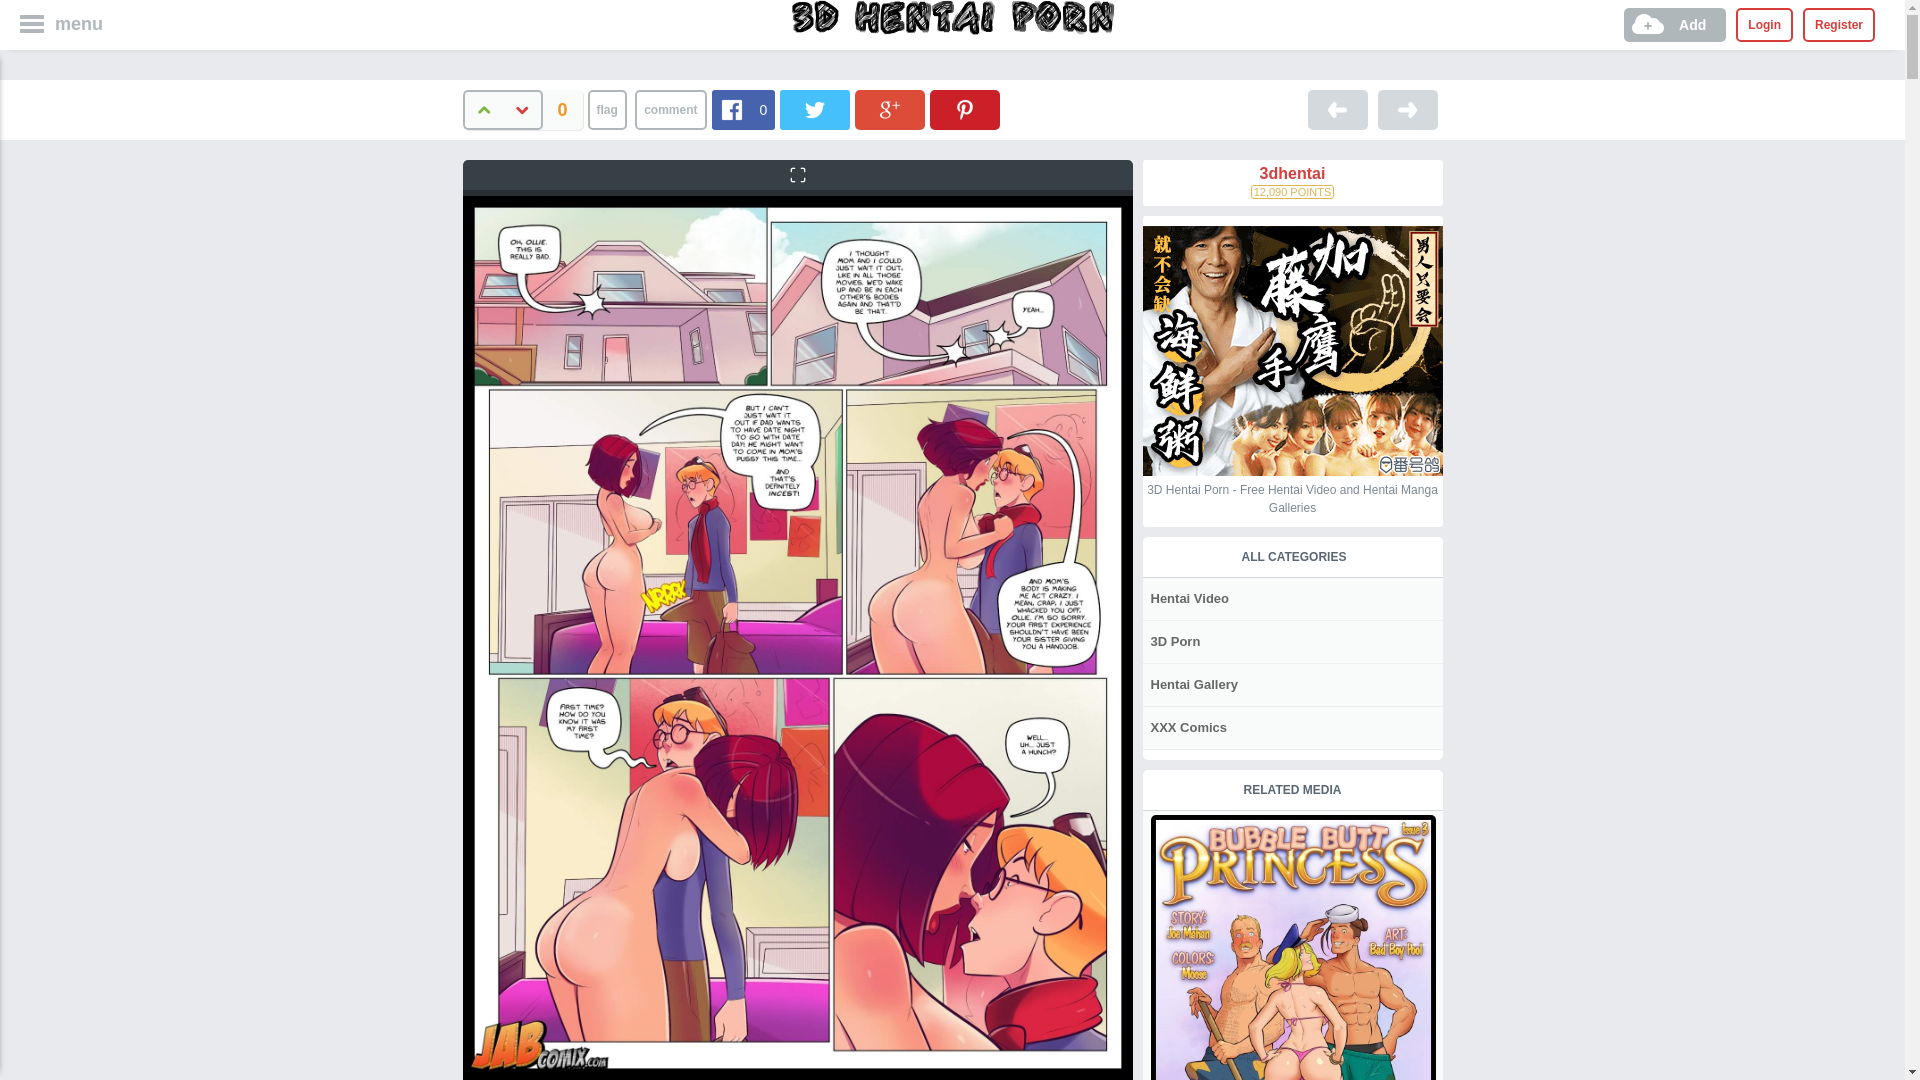 This screenshot has width=1920, height=1080. I want to click on Flag this Media as spam or inappropriate, so click(608, 110).